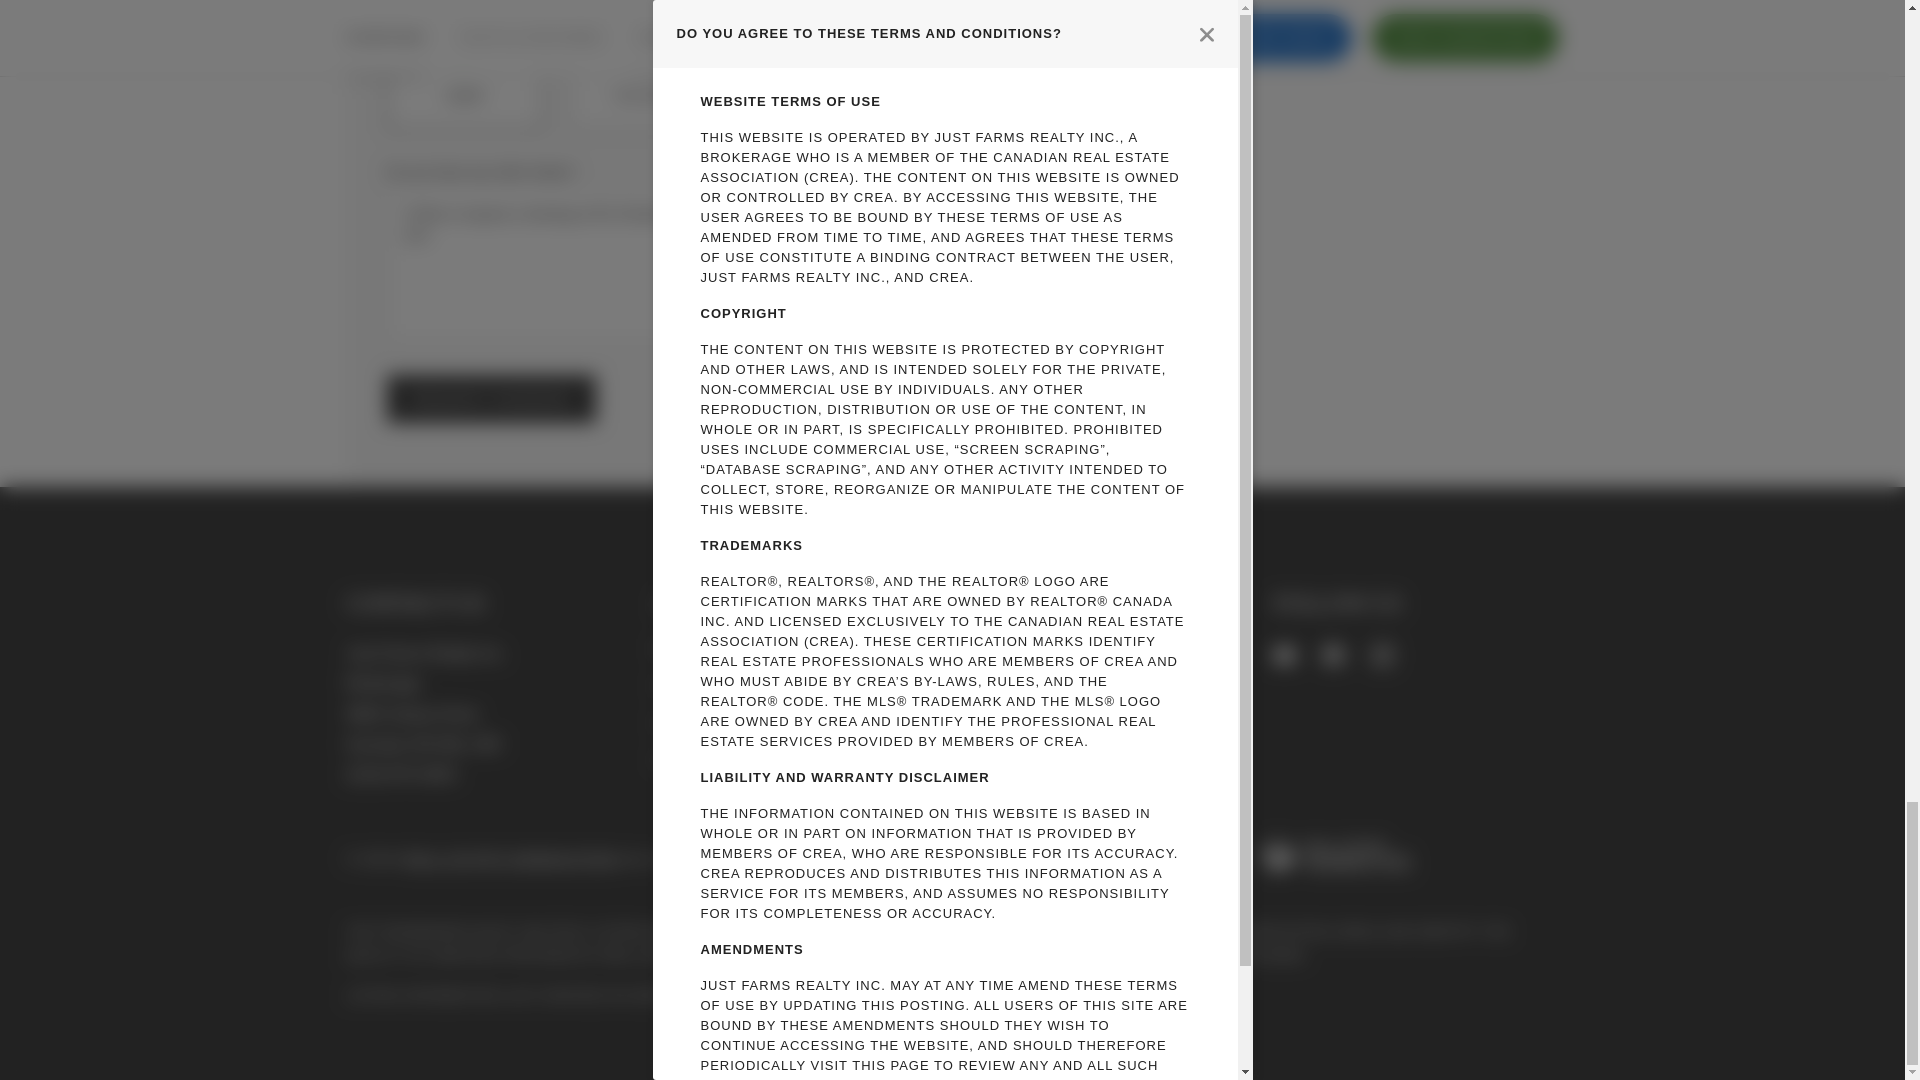  What do you see at coordinates (464, 81) in the screenshot?
I see `ASAP` at bounding box center [464, 81].